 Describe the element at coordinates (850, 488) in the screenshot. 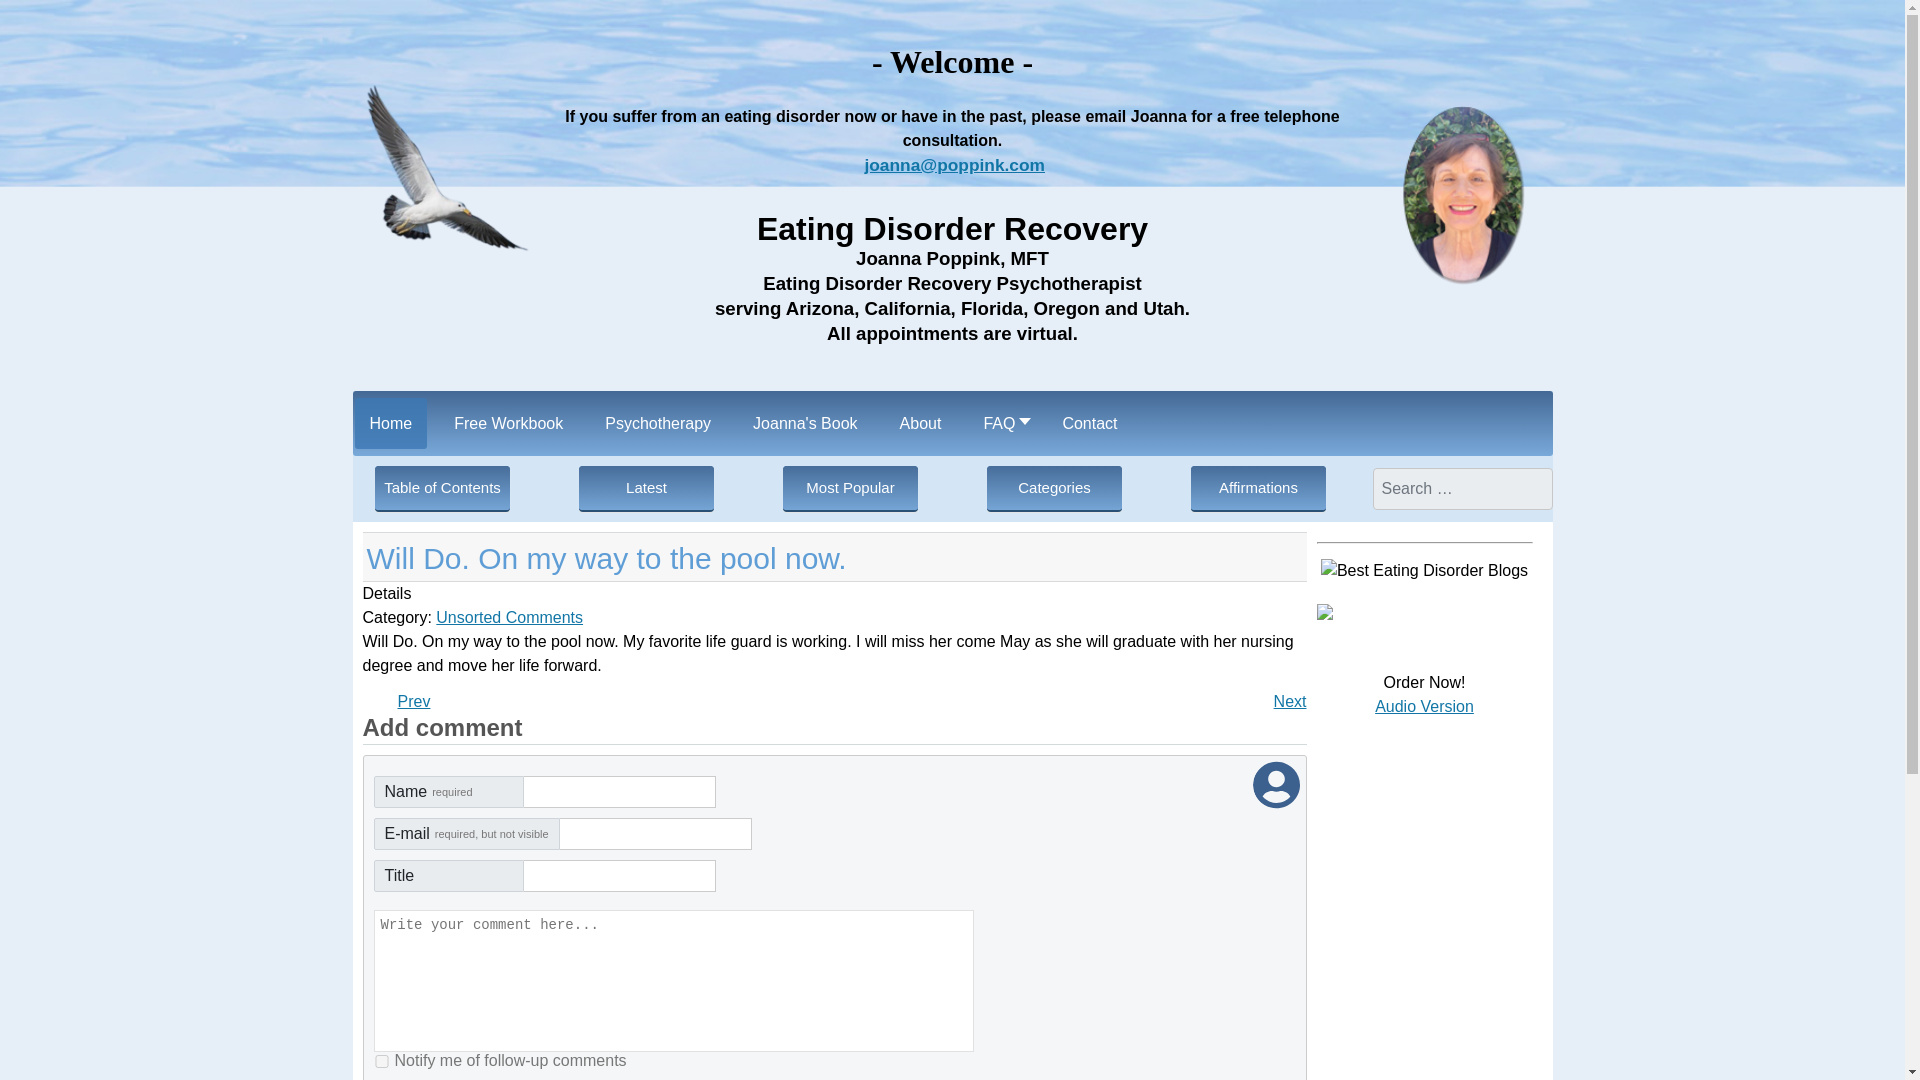

I see `1` at that location.